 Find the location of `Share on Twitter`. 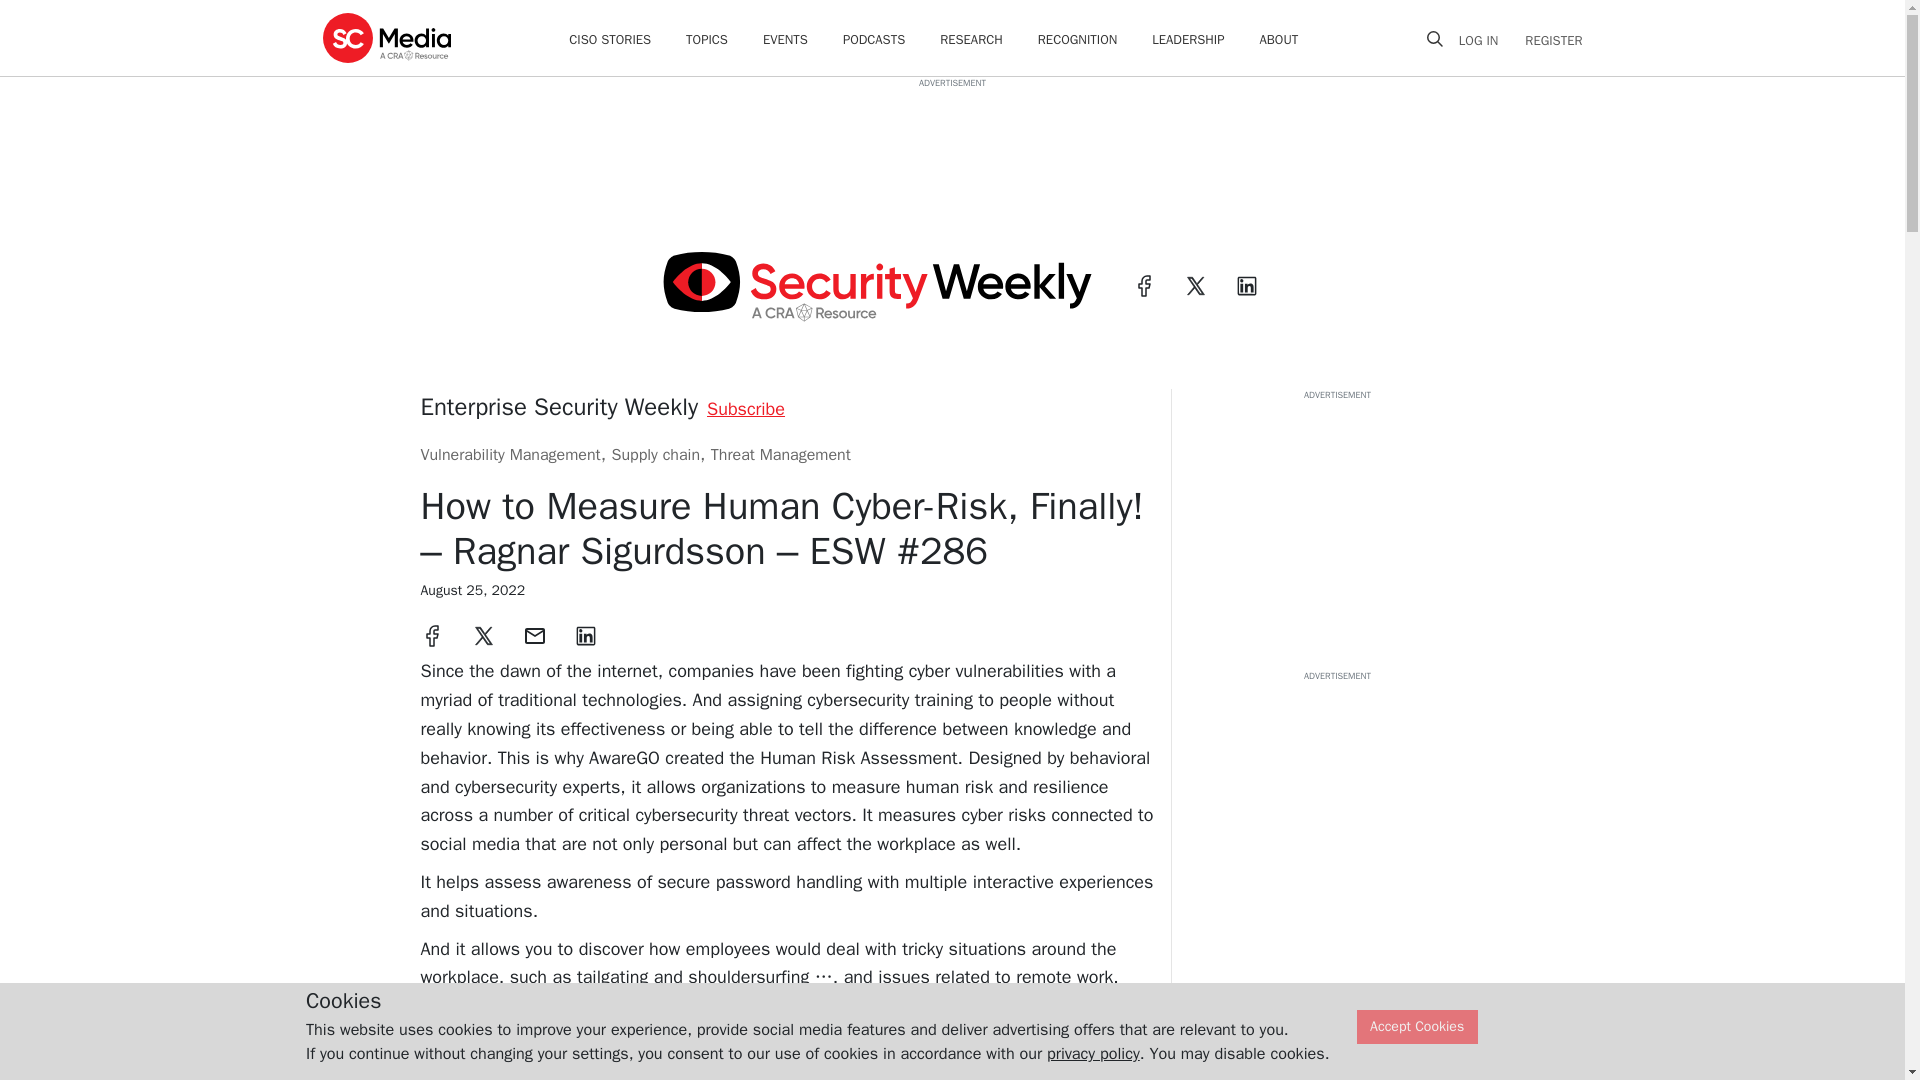

Share on Twitter is located at coordinates (484, 636).